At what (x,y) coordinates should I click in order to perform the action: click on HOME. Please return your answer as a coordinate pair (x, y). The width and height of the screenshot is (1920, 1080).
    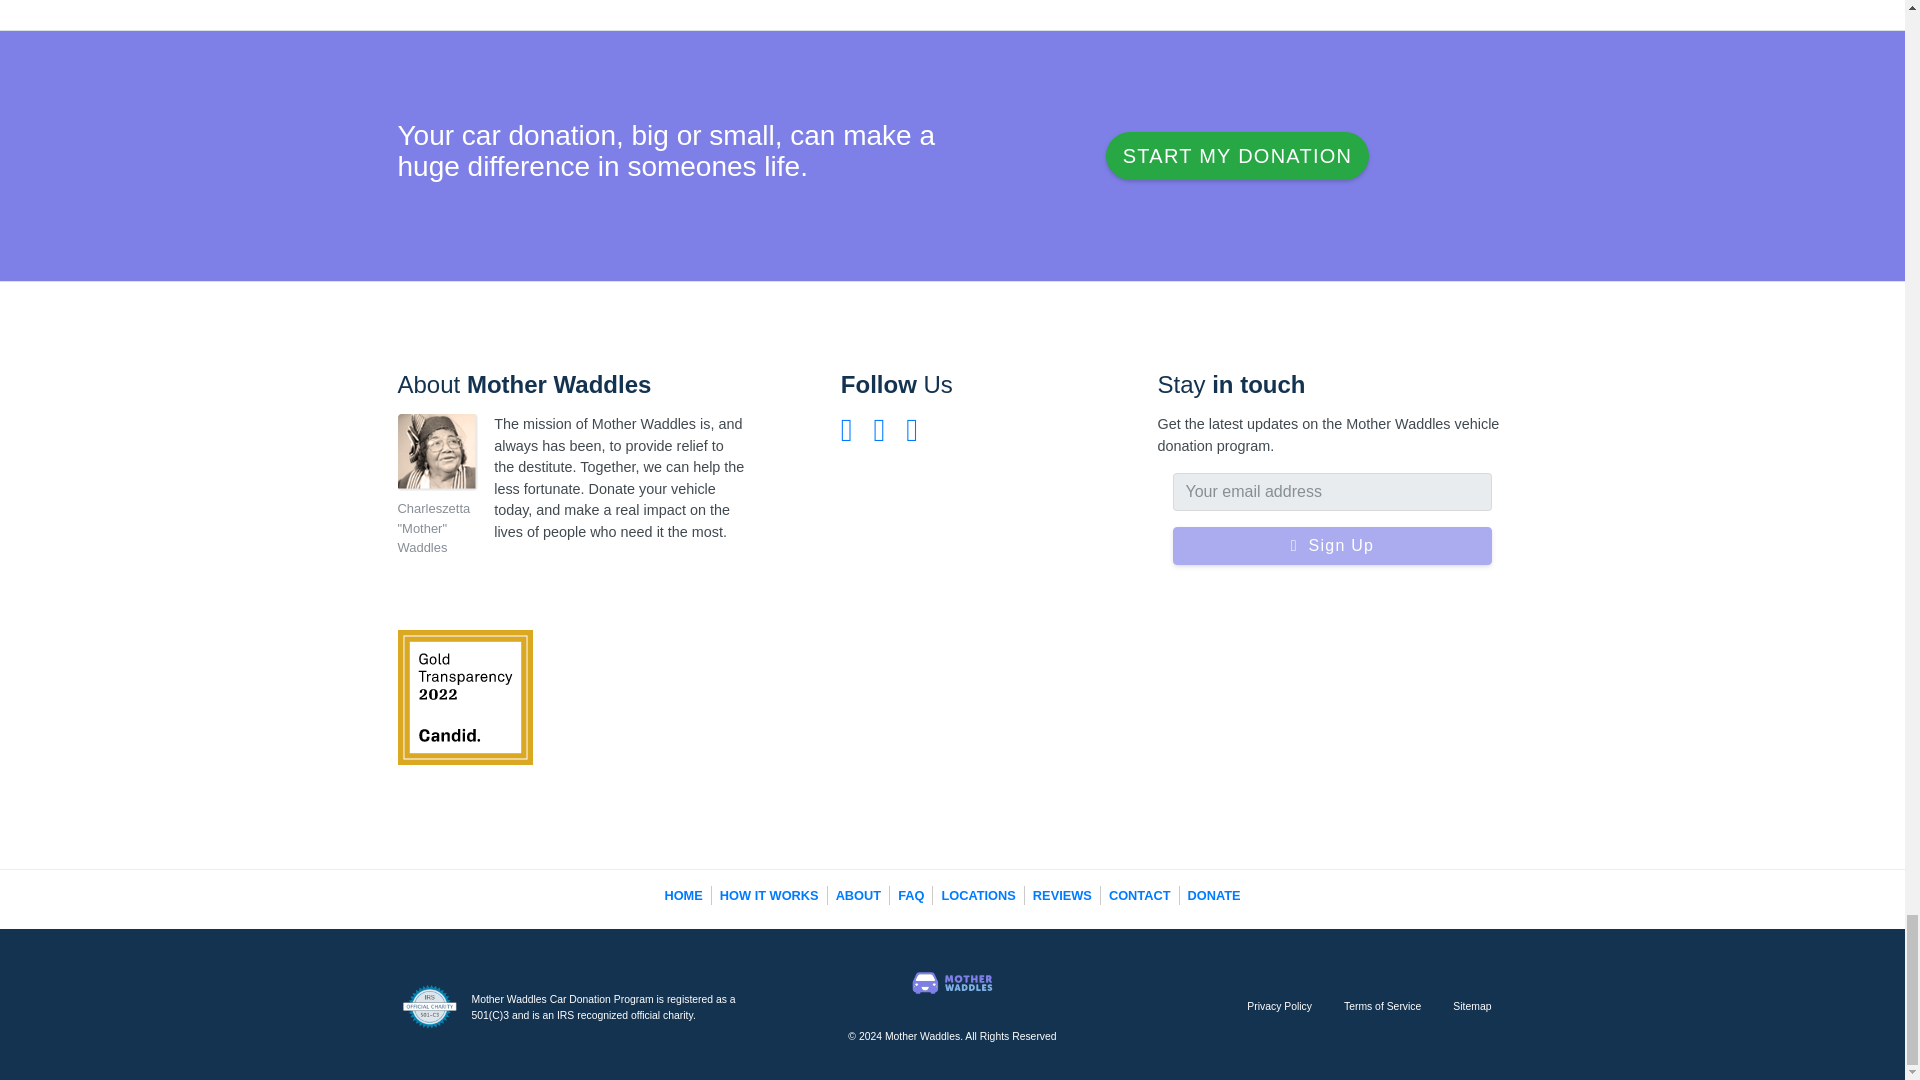
    Looking at the image, I should click on (683, 894).